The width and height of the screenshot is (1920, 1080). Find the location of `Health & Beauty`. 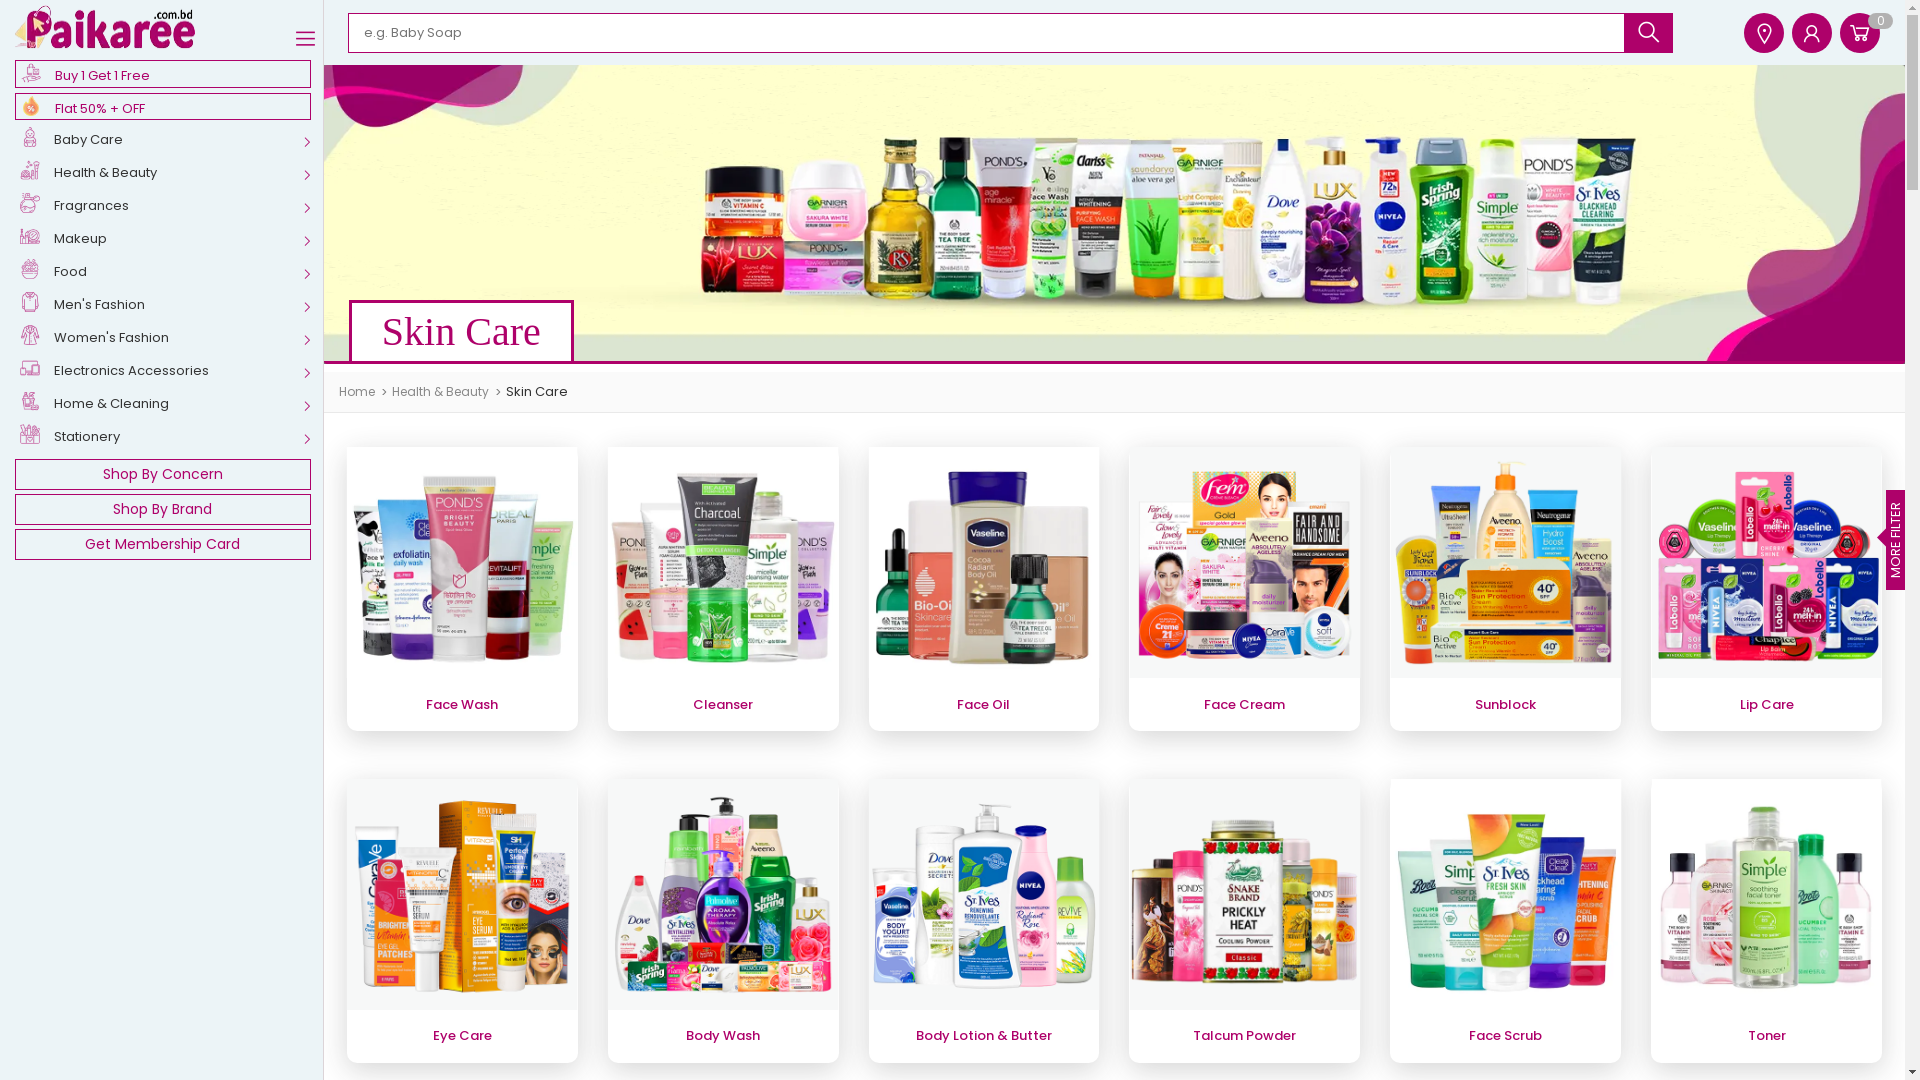

Health & Beauty is located at coordinates (169, 174).